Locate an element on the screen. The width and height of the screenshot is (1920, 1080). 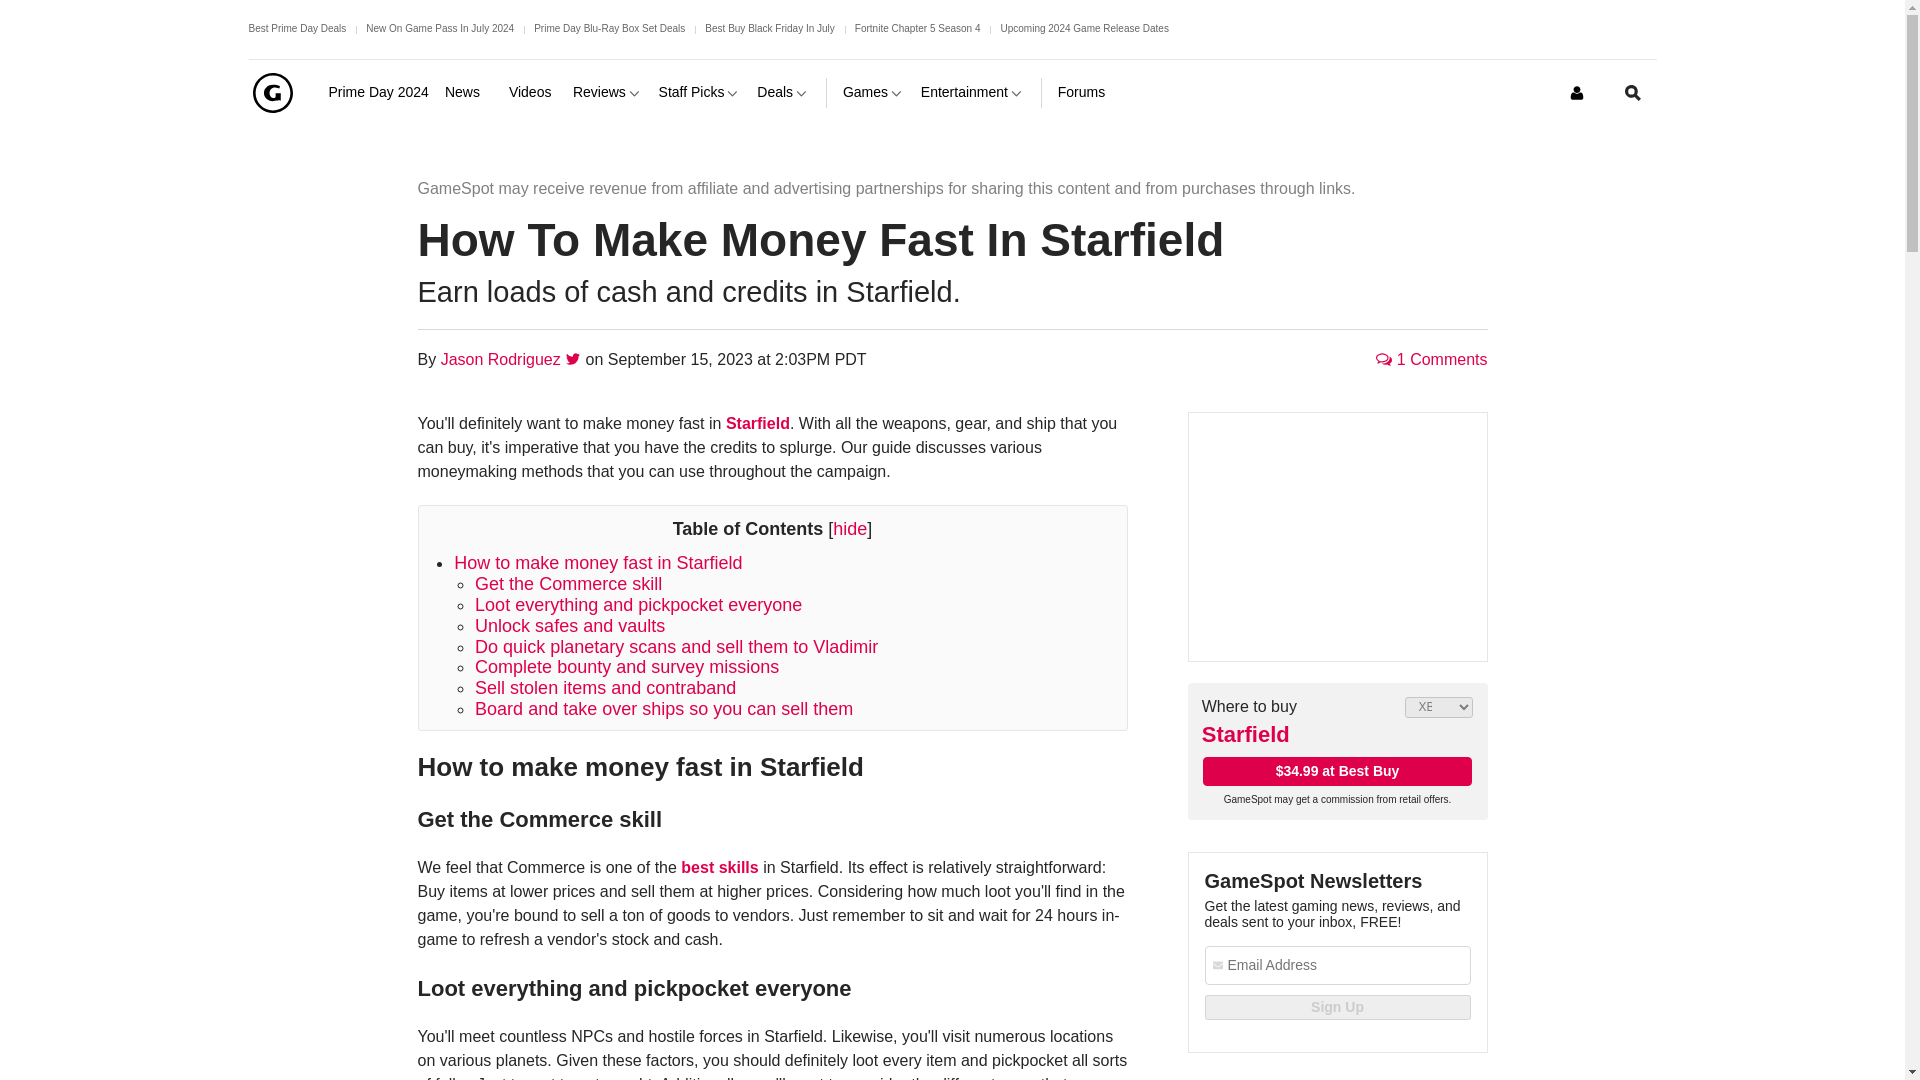
Staff Picks is located at coordinates (700, 92).